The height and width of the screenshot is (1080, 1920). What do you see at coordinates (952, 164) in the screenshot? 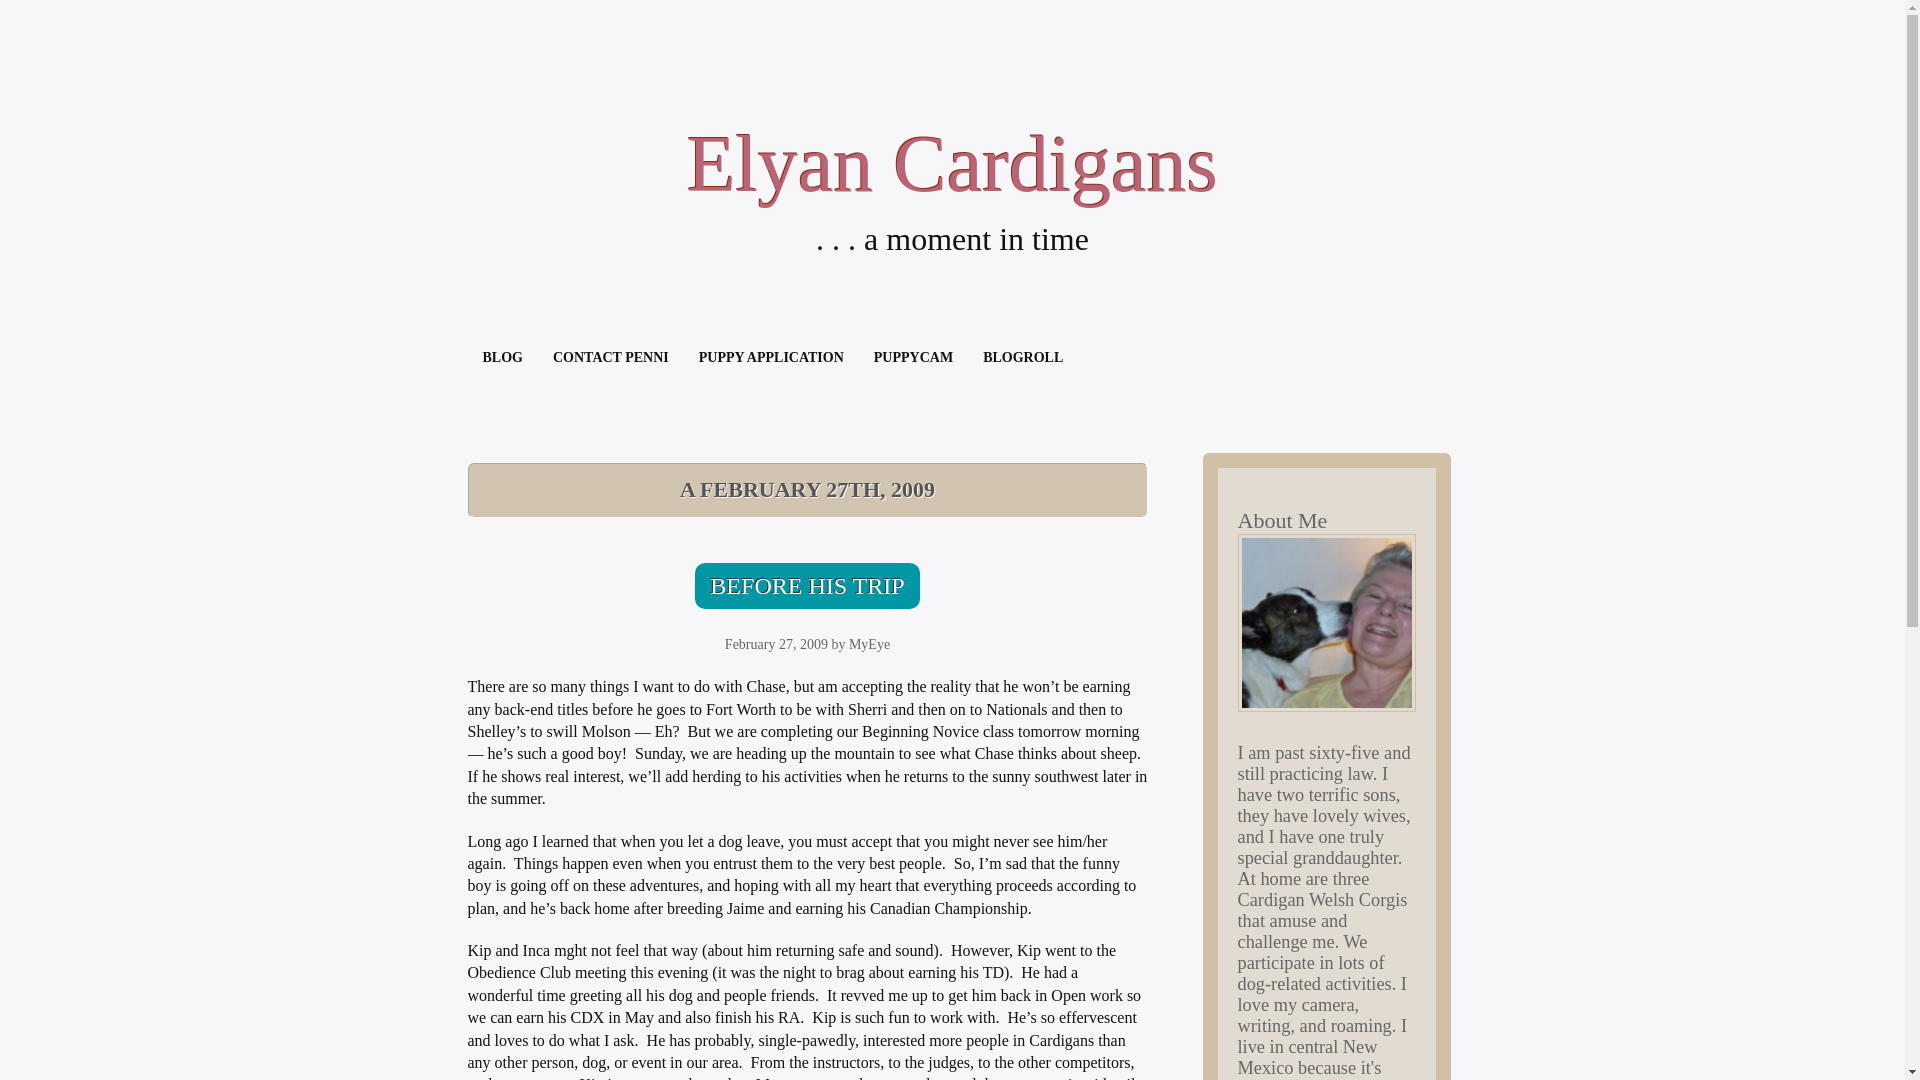
I see `Elyan Cardigans` at bounding box center [952, 164].